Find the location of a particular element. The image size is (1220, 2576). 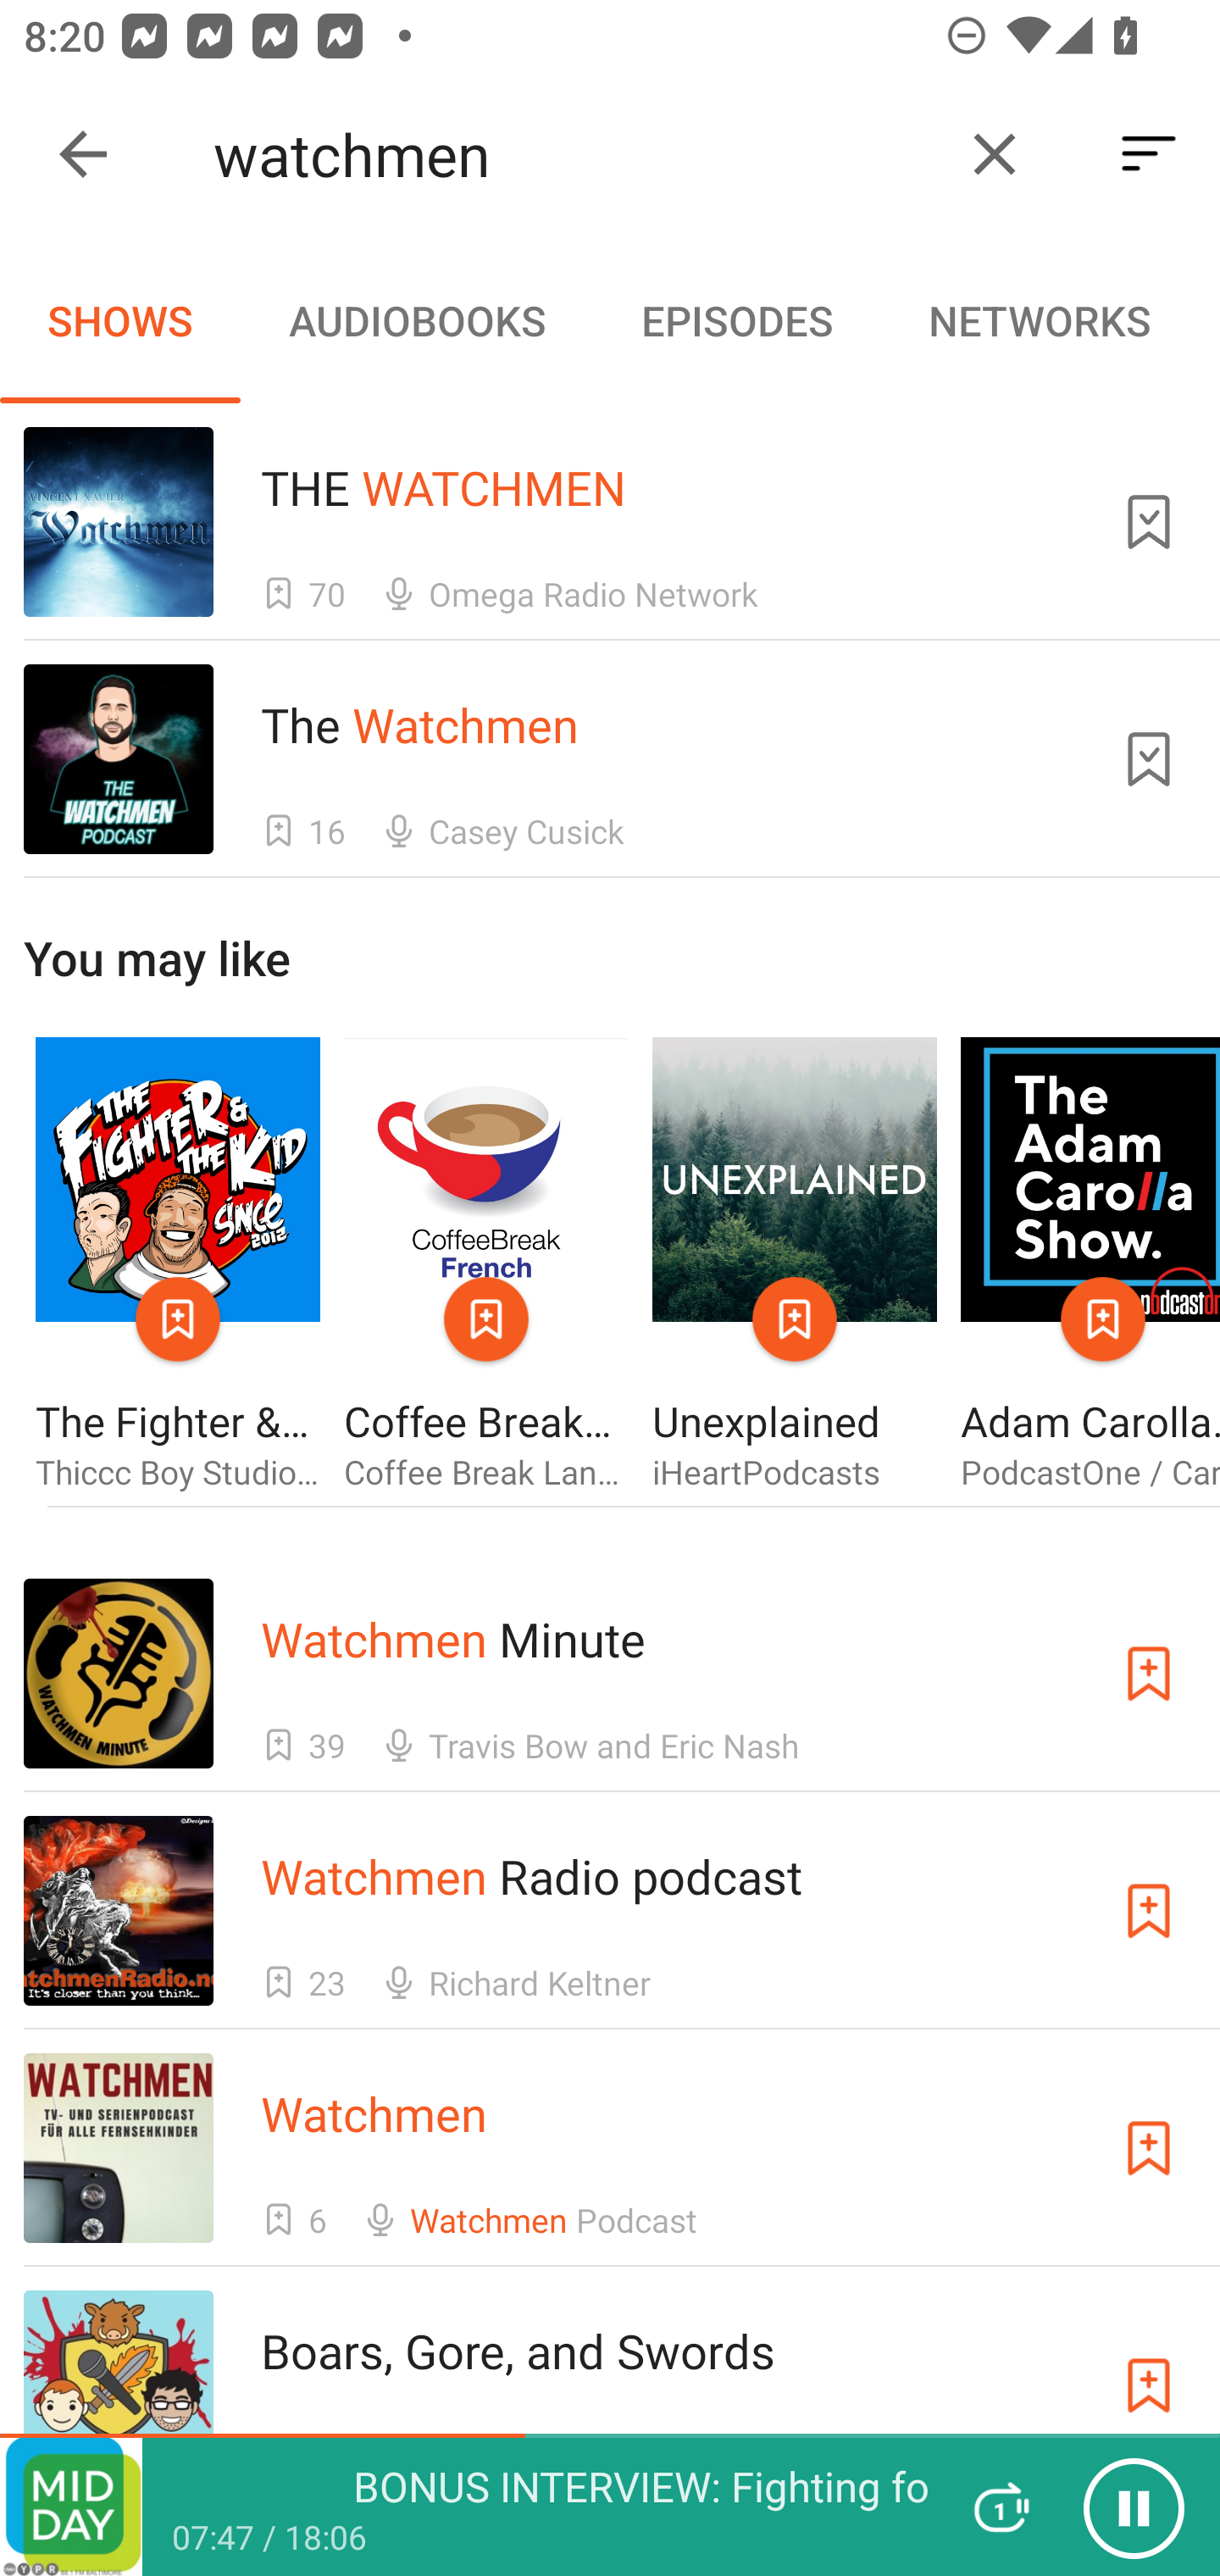

Coffee Break French Coffee Break Languages is located at coordinates (486, 1266).